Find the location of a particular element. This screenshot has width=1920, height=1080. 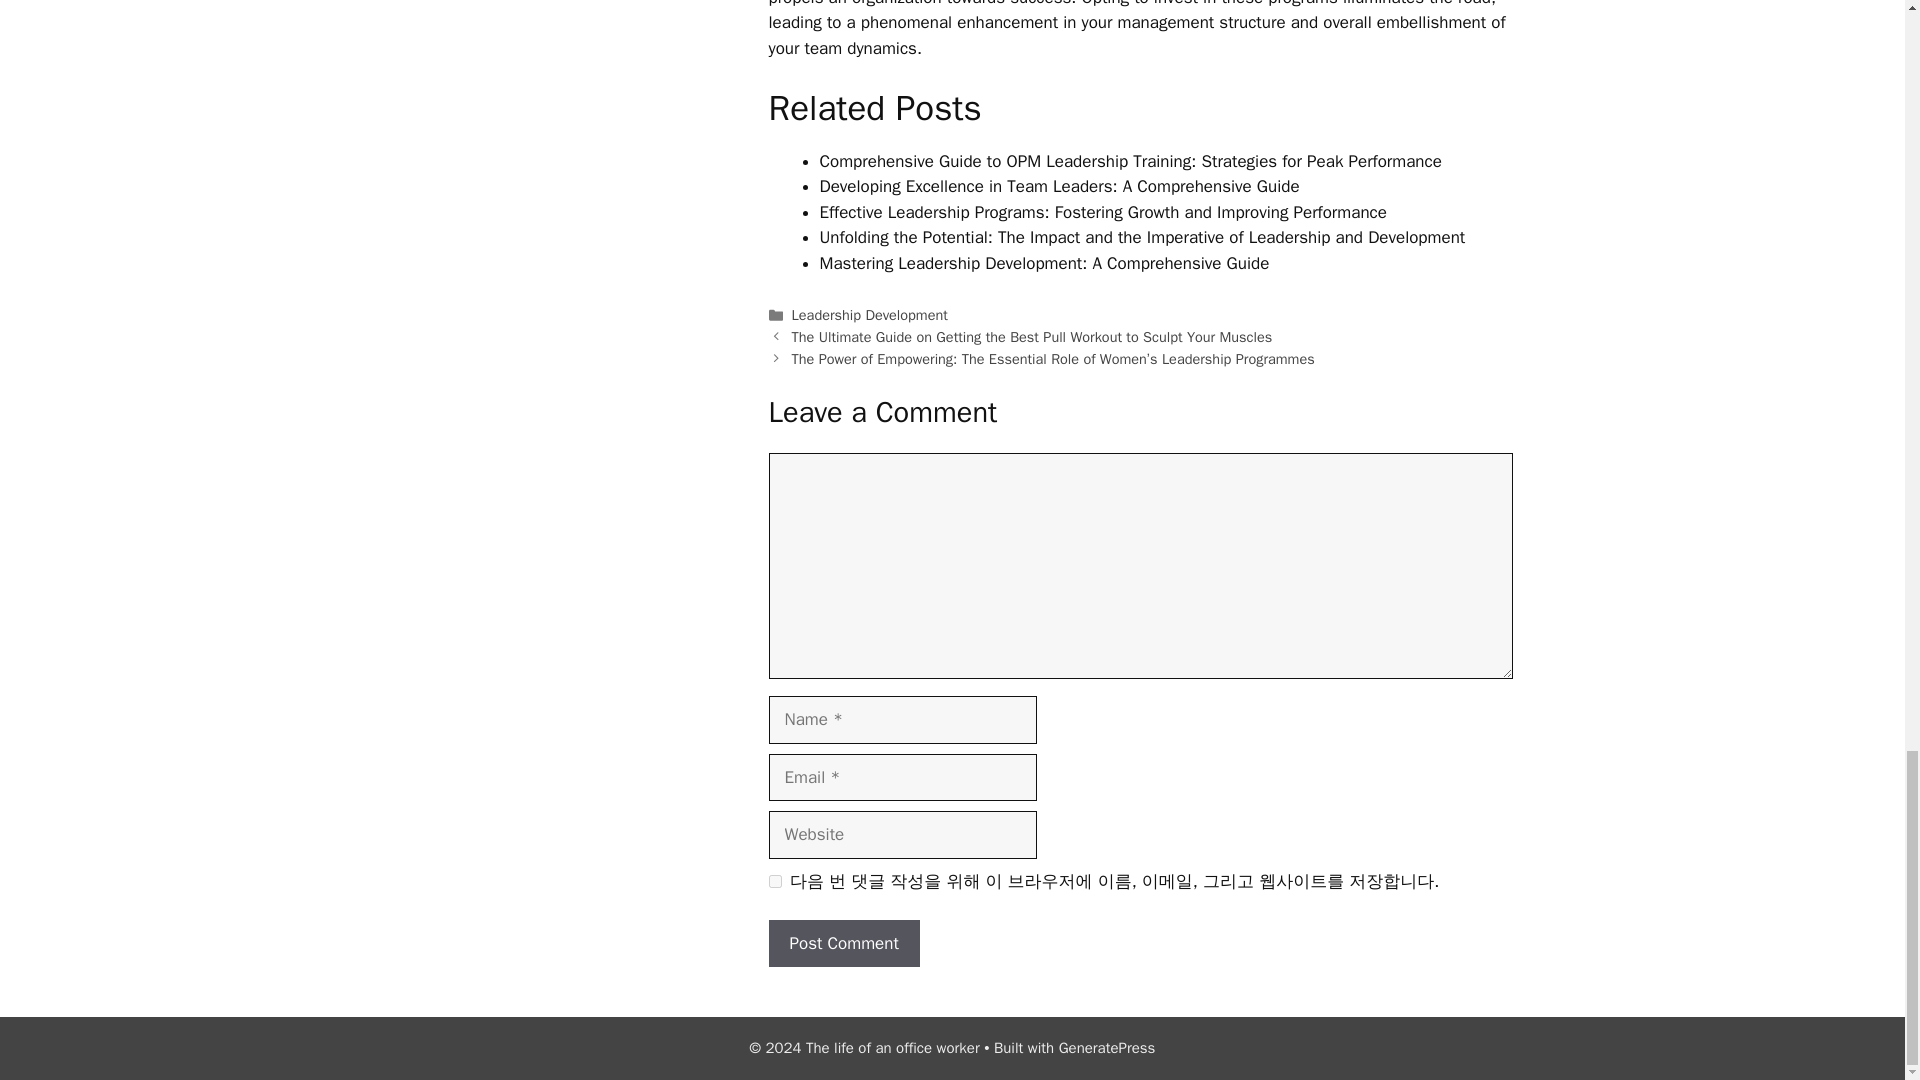

Mastering Leadership Development: A Comprehensive Guide is located at coordinates (1044, 263).